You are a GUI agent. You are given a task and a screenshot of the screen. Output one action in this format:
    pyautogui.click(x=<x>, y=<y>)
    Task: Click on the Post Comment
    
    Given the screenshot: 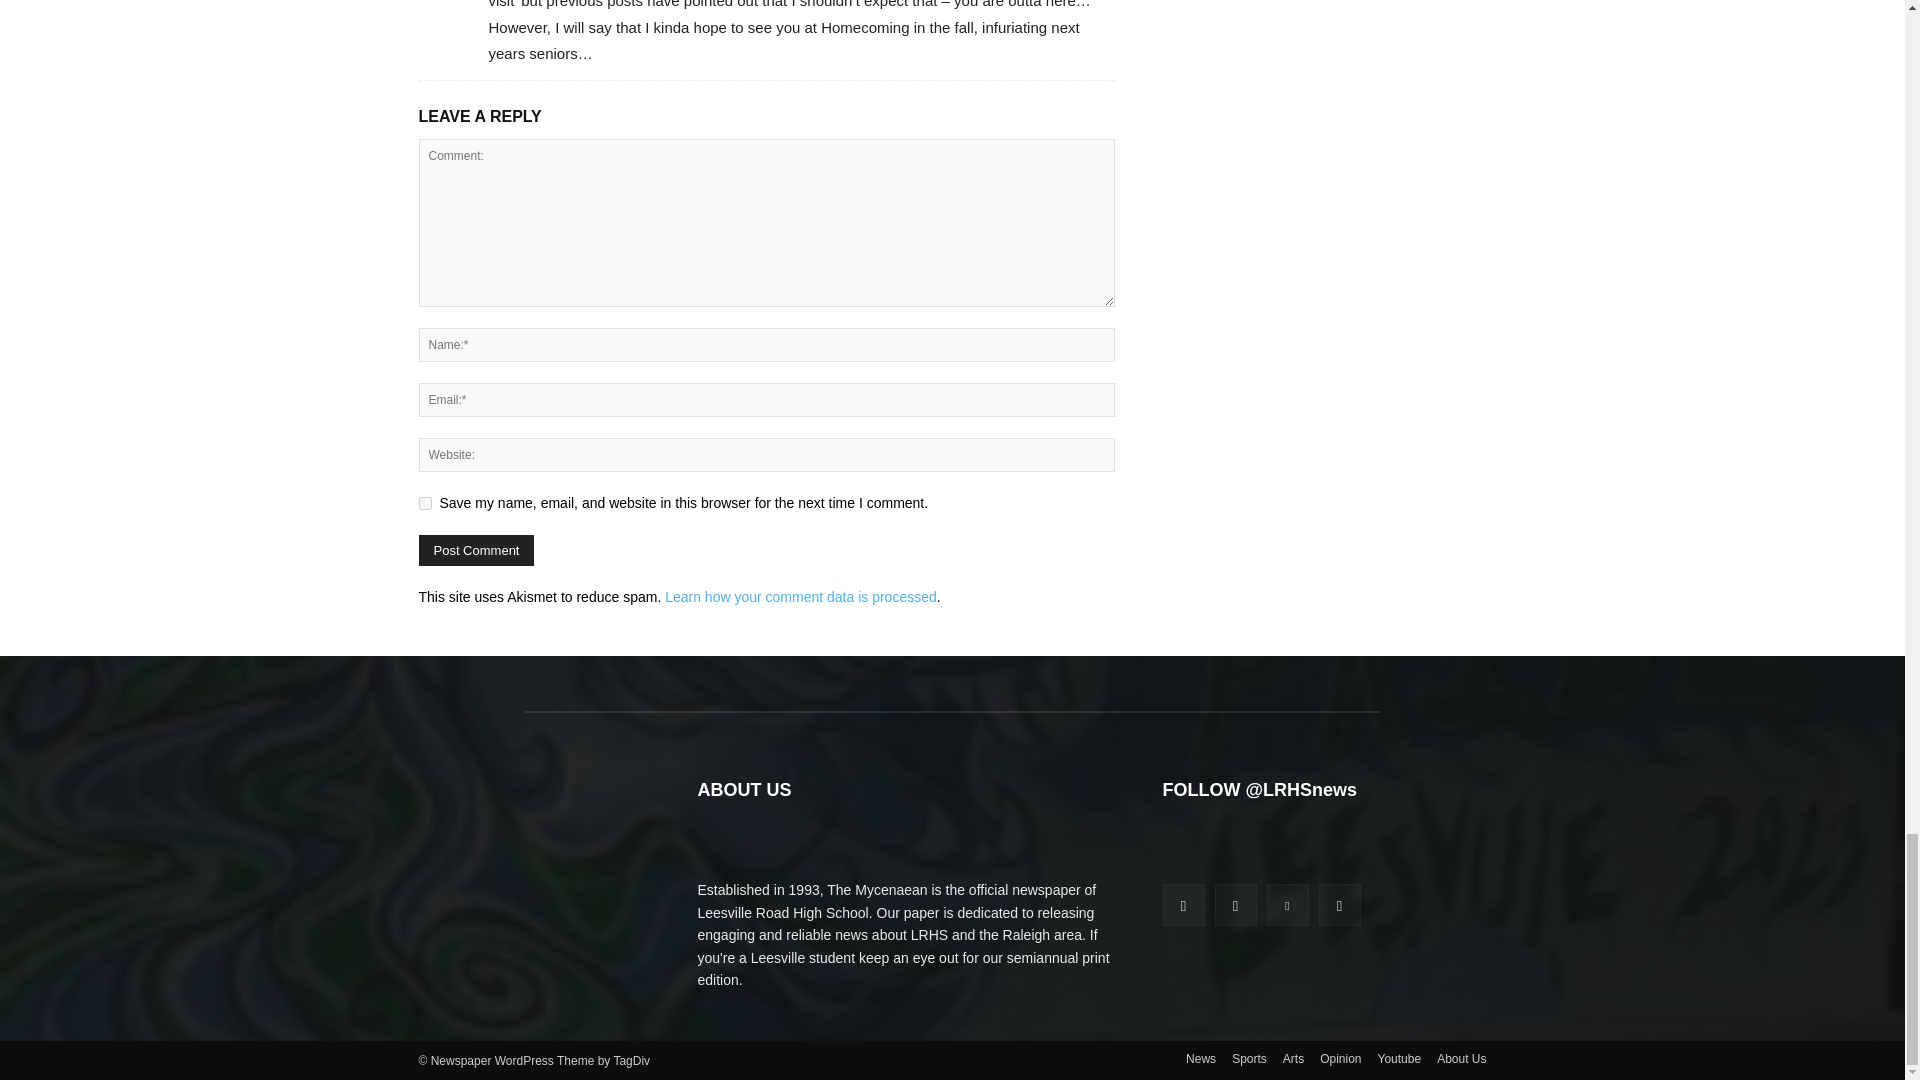 What is the action you would take?
    pyautogui.click(x=476, y=550)
    